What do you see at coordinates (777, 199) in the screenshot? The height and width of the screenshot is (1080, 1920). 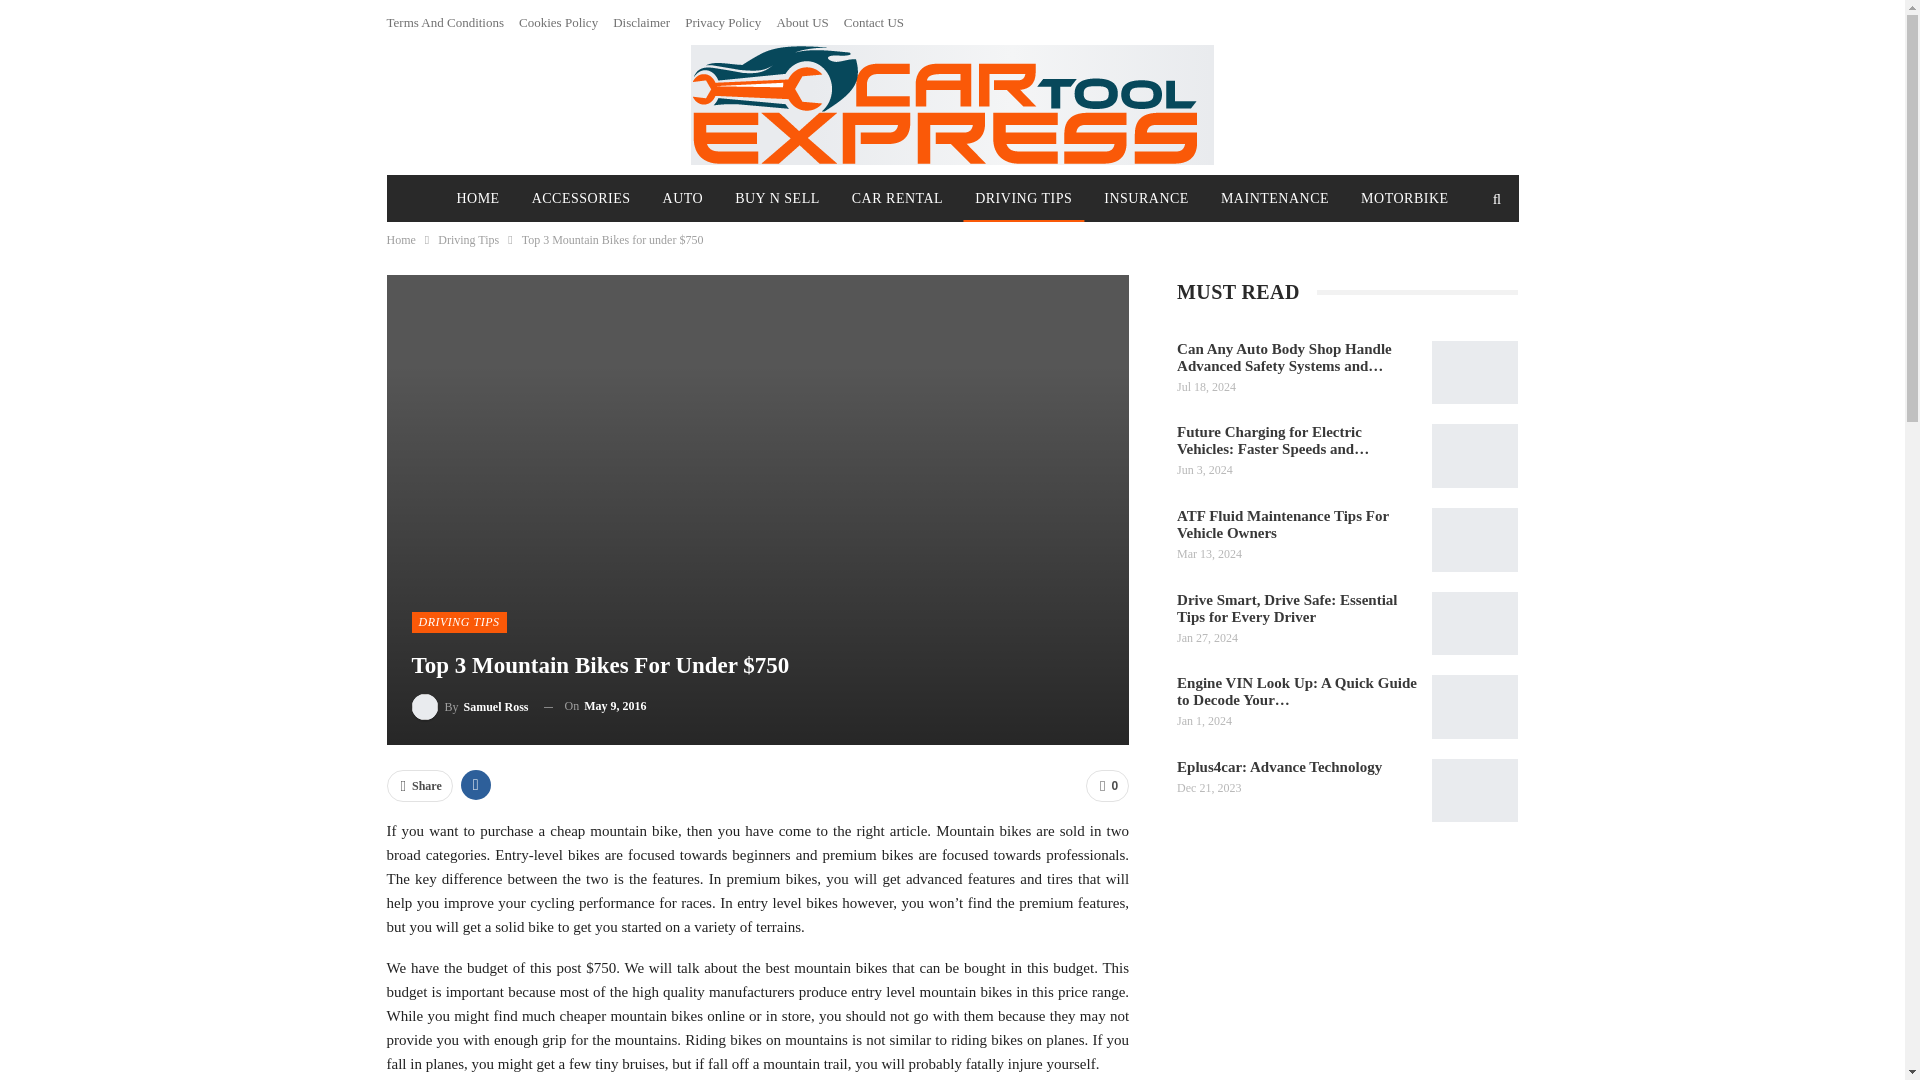 I see `BUY N SELL` at bounding box center [777, 199].